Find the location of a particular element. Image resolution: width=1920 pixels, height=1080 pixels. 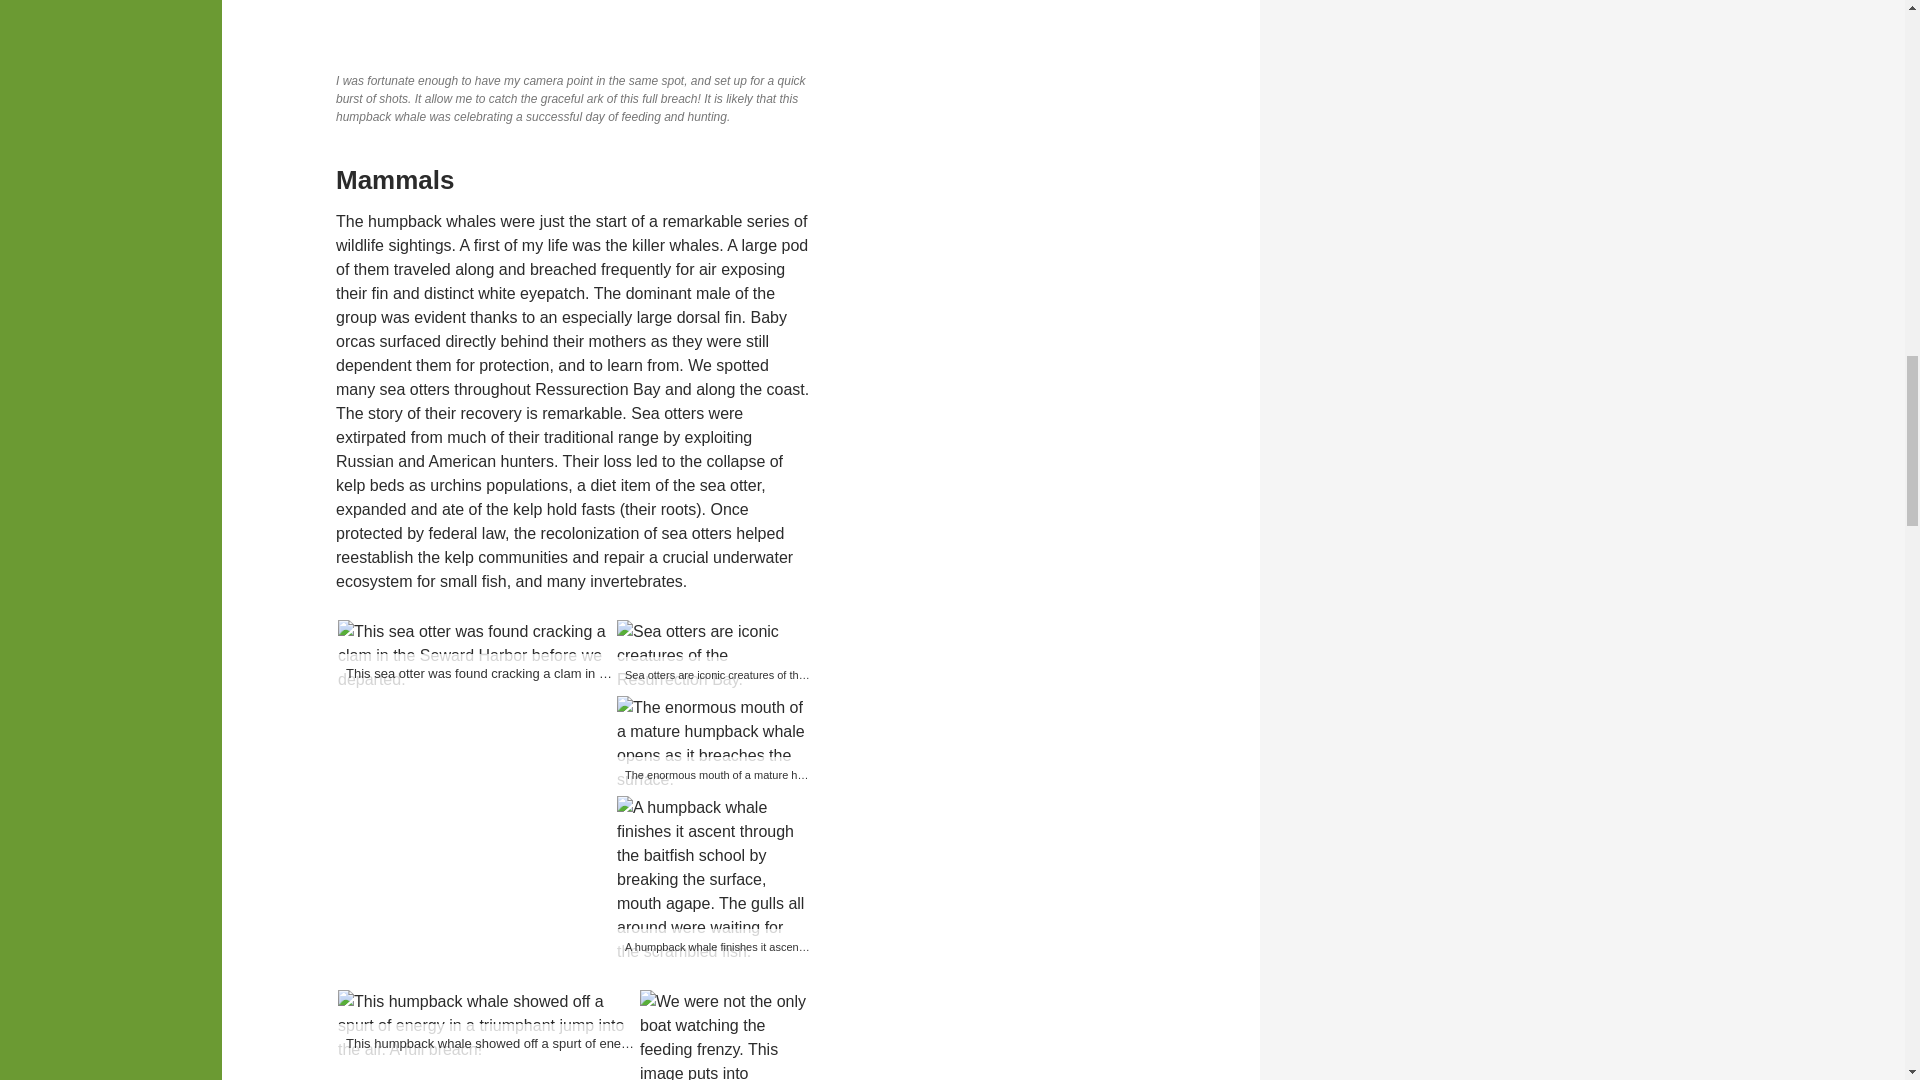

Humpback Whale and Gulls is located at coordinates (712, 880).